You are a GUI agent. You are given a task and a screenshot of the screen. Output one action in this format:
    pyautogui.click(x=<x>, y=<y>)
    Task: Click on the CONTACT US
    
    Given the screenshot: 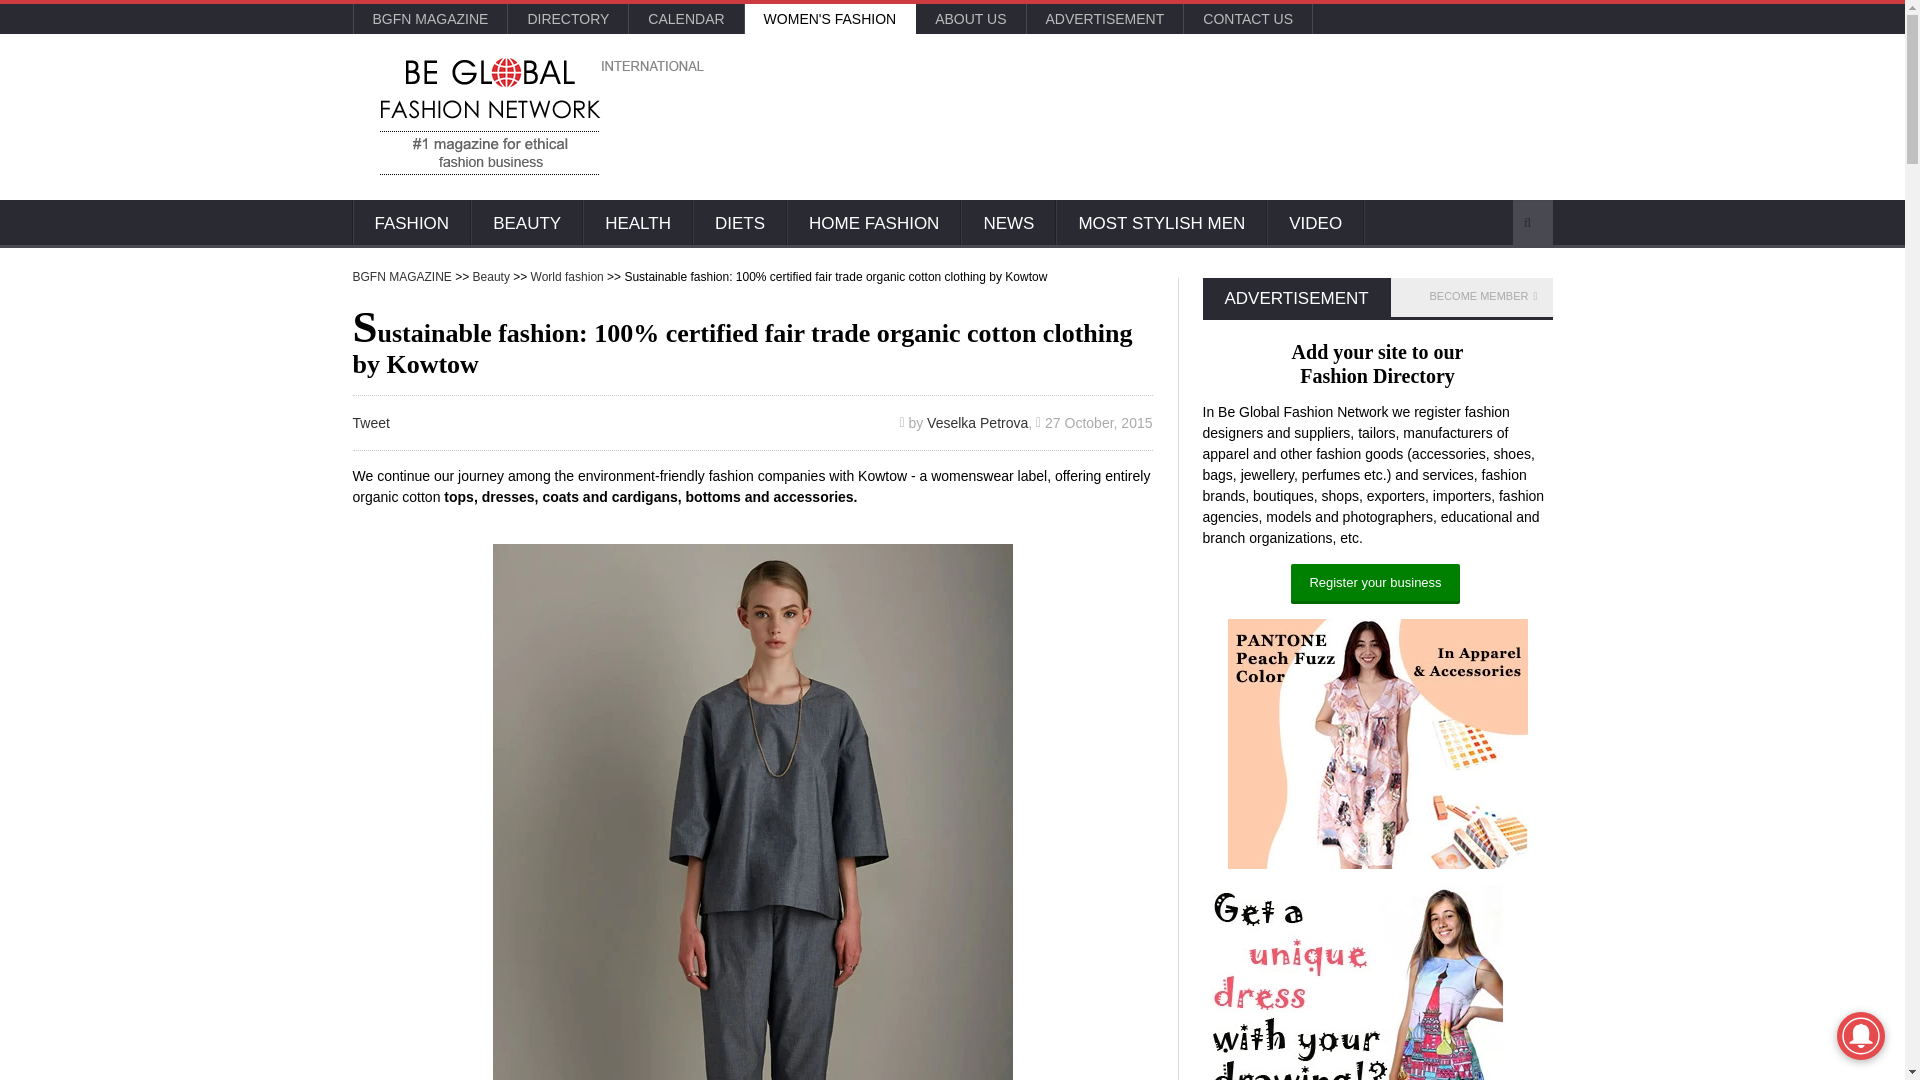 What is the action you would take?
    pyautogui.click(x=1248, y=18)
    